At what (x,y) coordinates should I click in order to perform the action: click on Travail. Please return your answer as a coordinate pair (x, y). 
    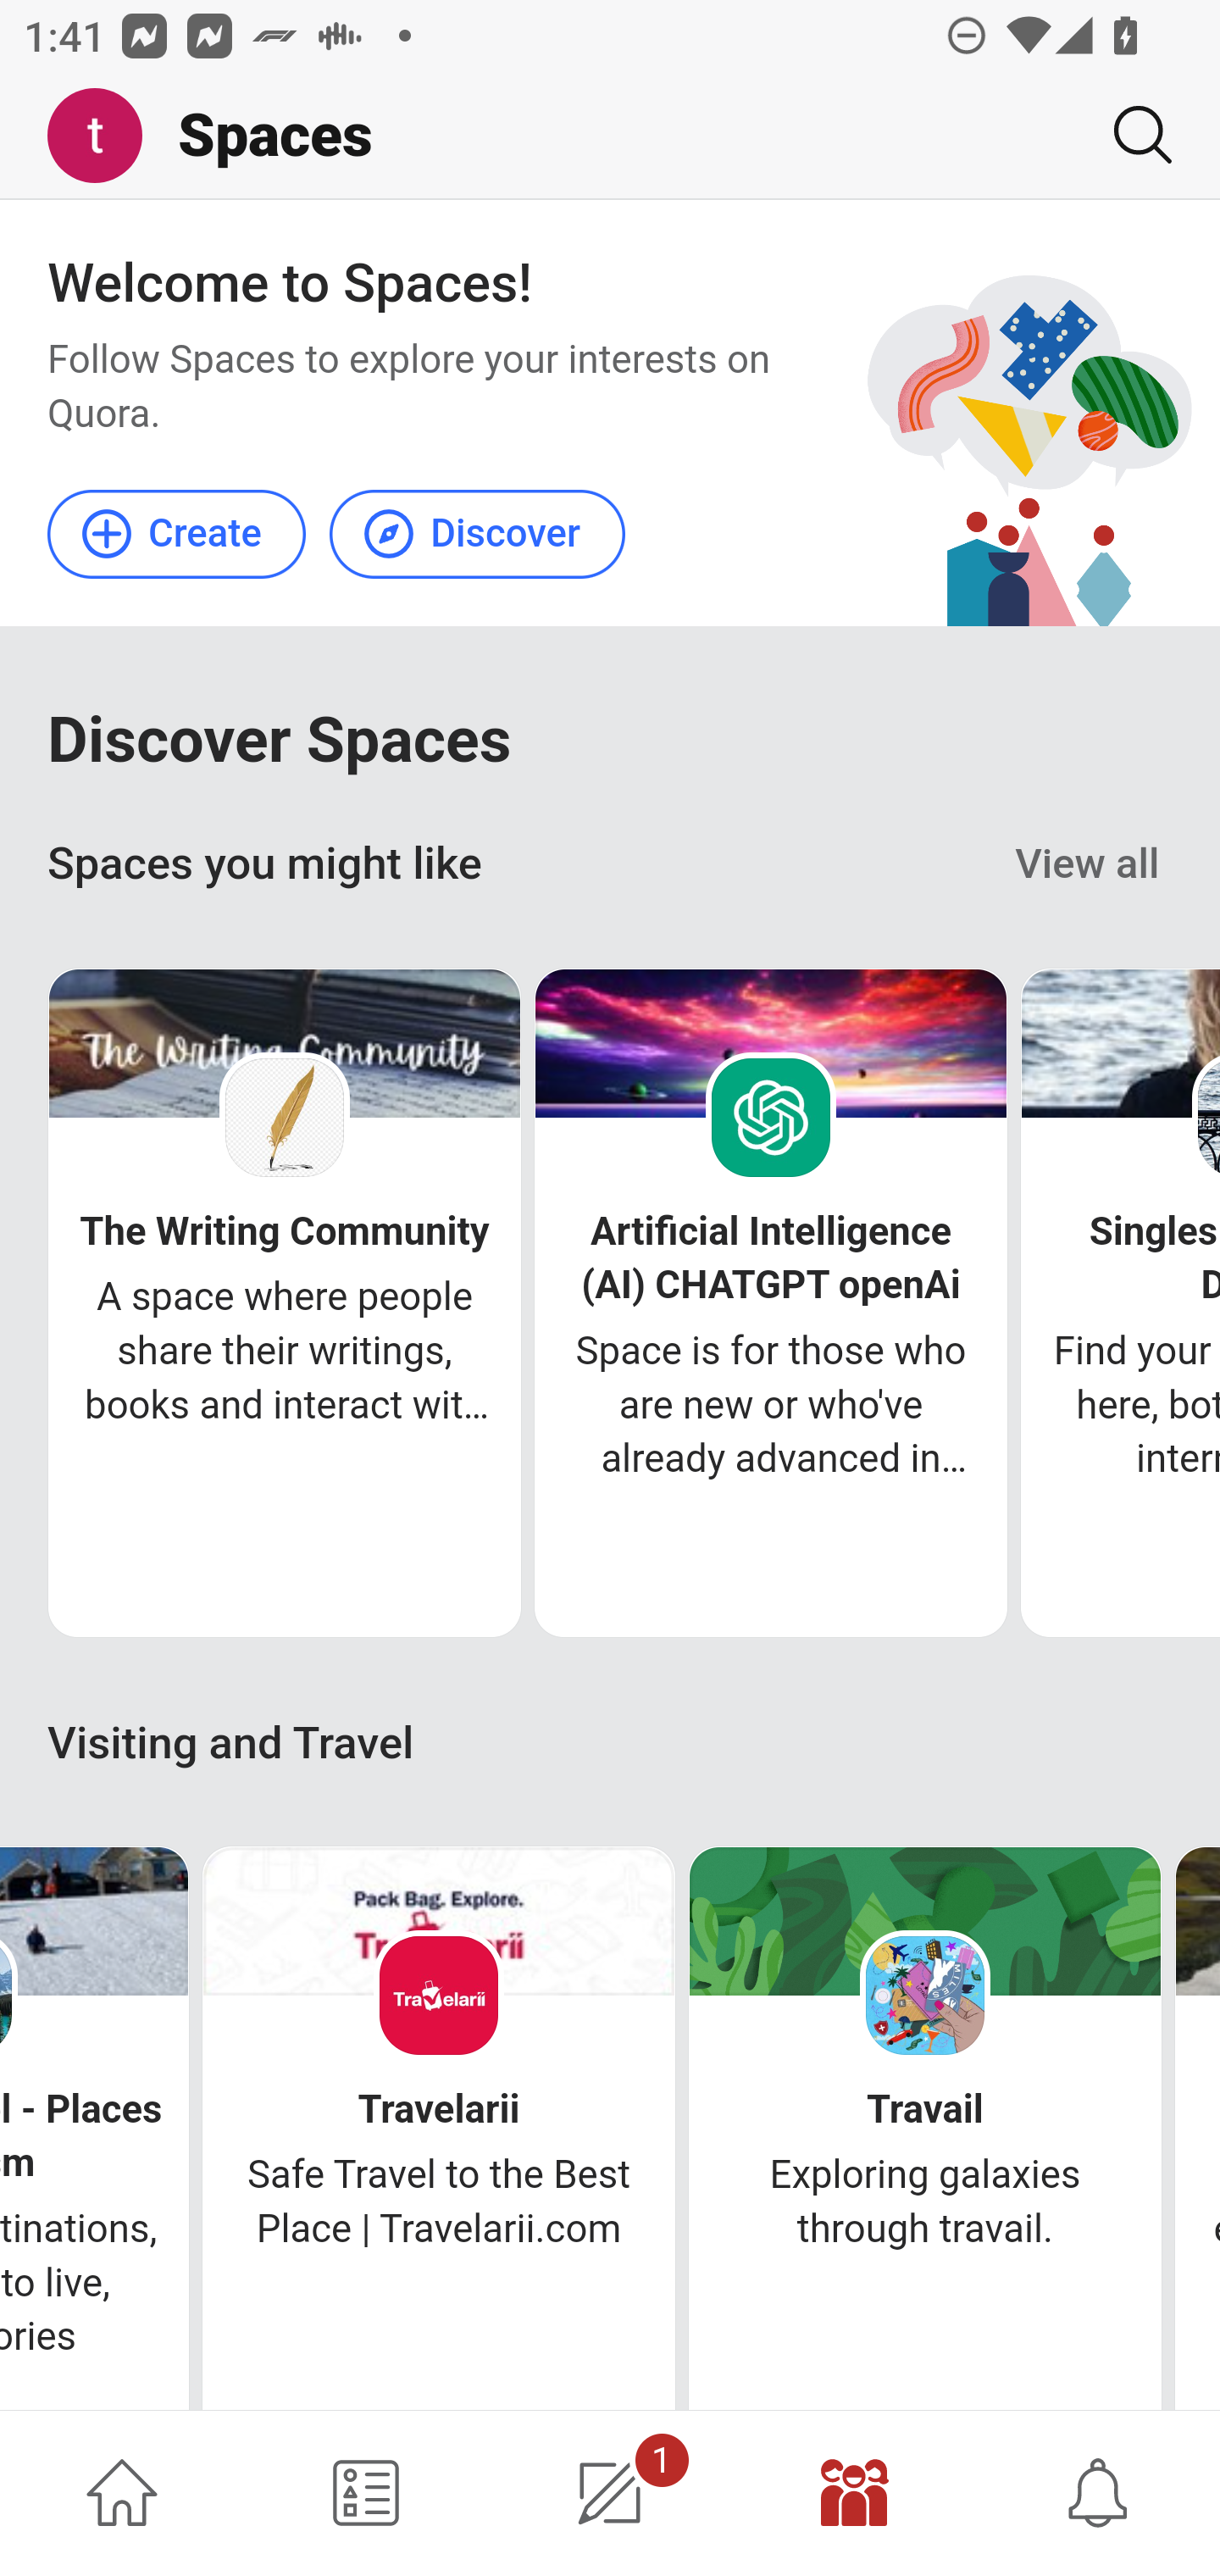
    Looking at the image, I should click on (925, 2110).